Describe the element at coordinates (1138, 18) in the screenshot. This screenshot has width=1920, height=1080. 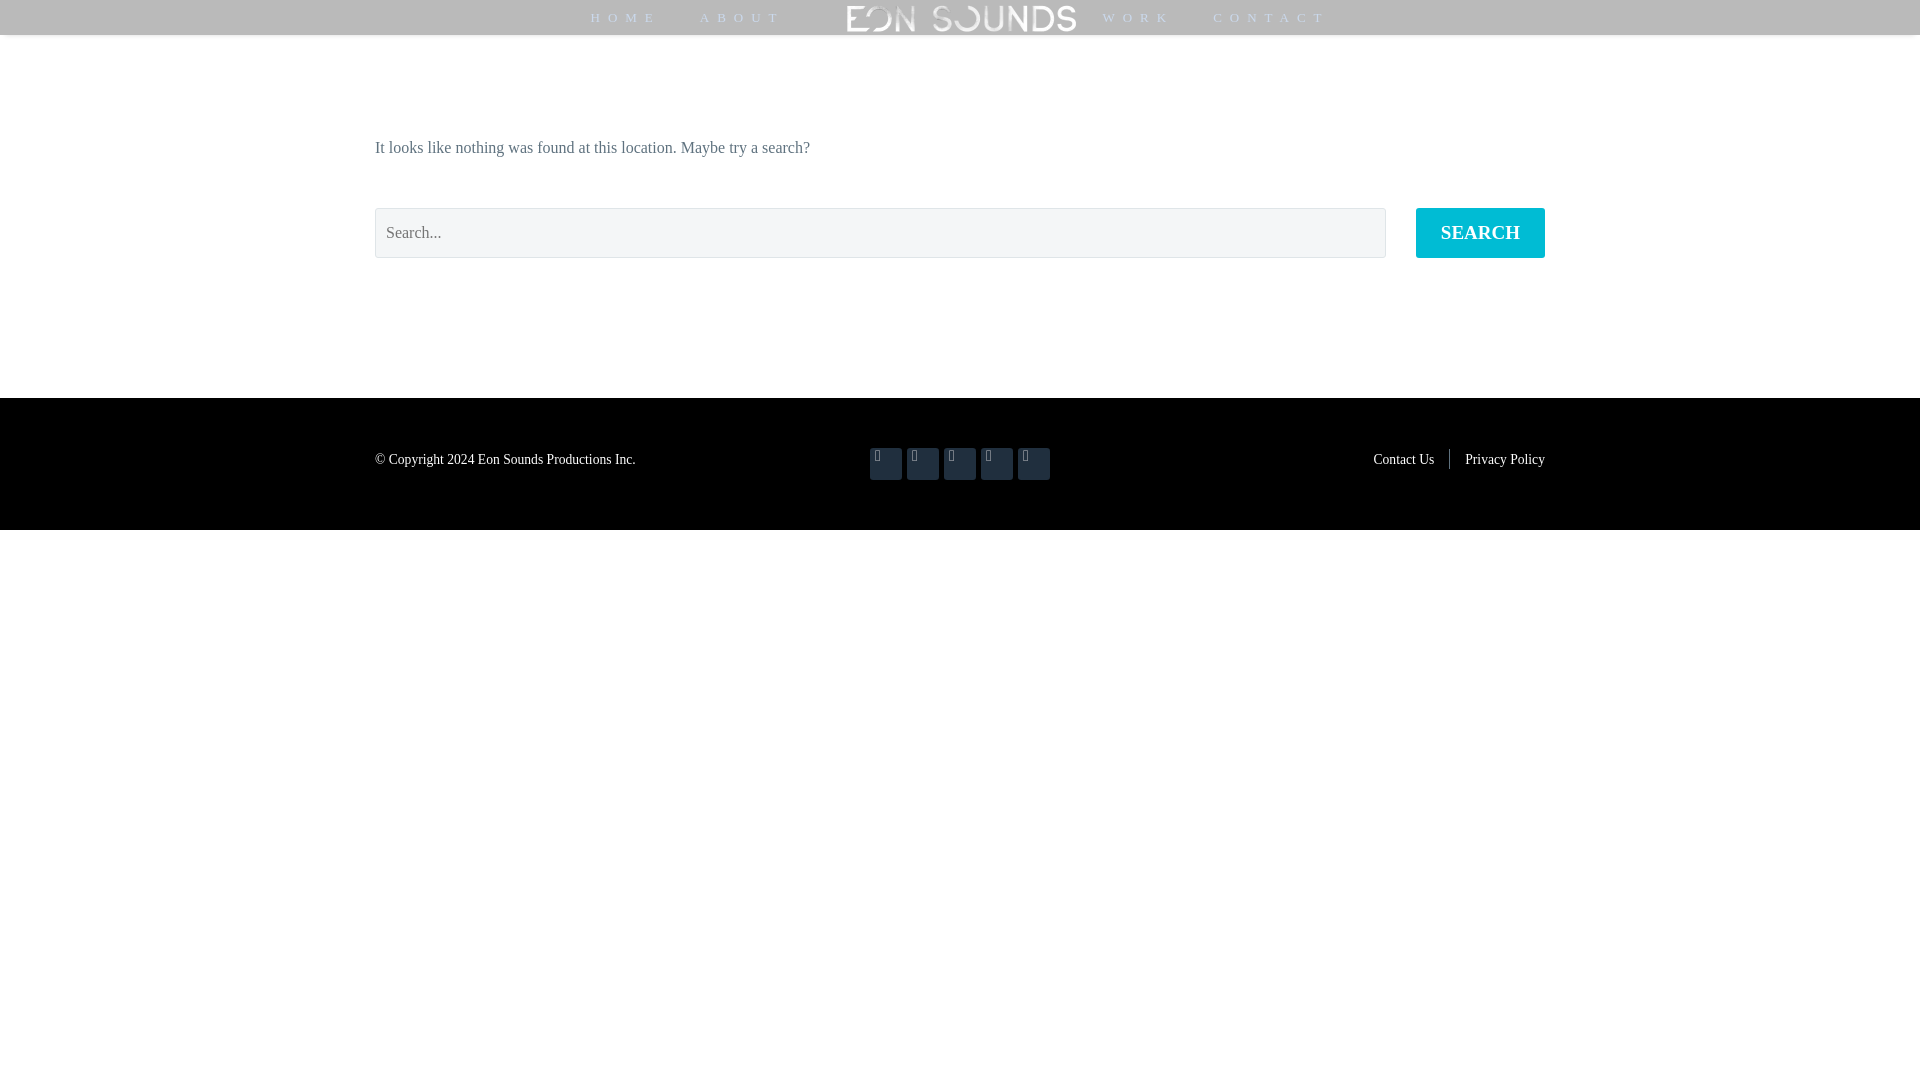
I see `WORK` at that location.